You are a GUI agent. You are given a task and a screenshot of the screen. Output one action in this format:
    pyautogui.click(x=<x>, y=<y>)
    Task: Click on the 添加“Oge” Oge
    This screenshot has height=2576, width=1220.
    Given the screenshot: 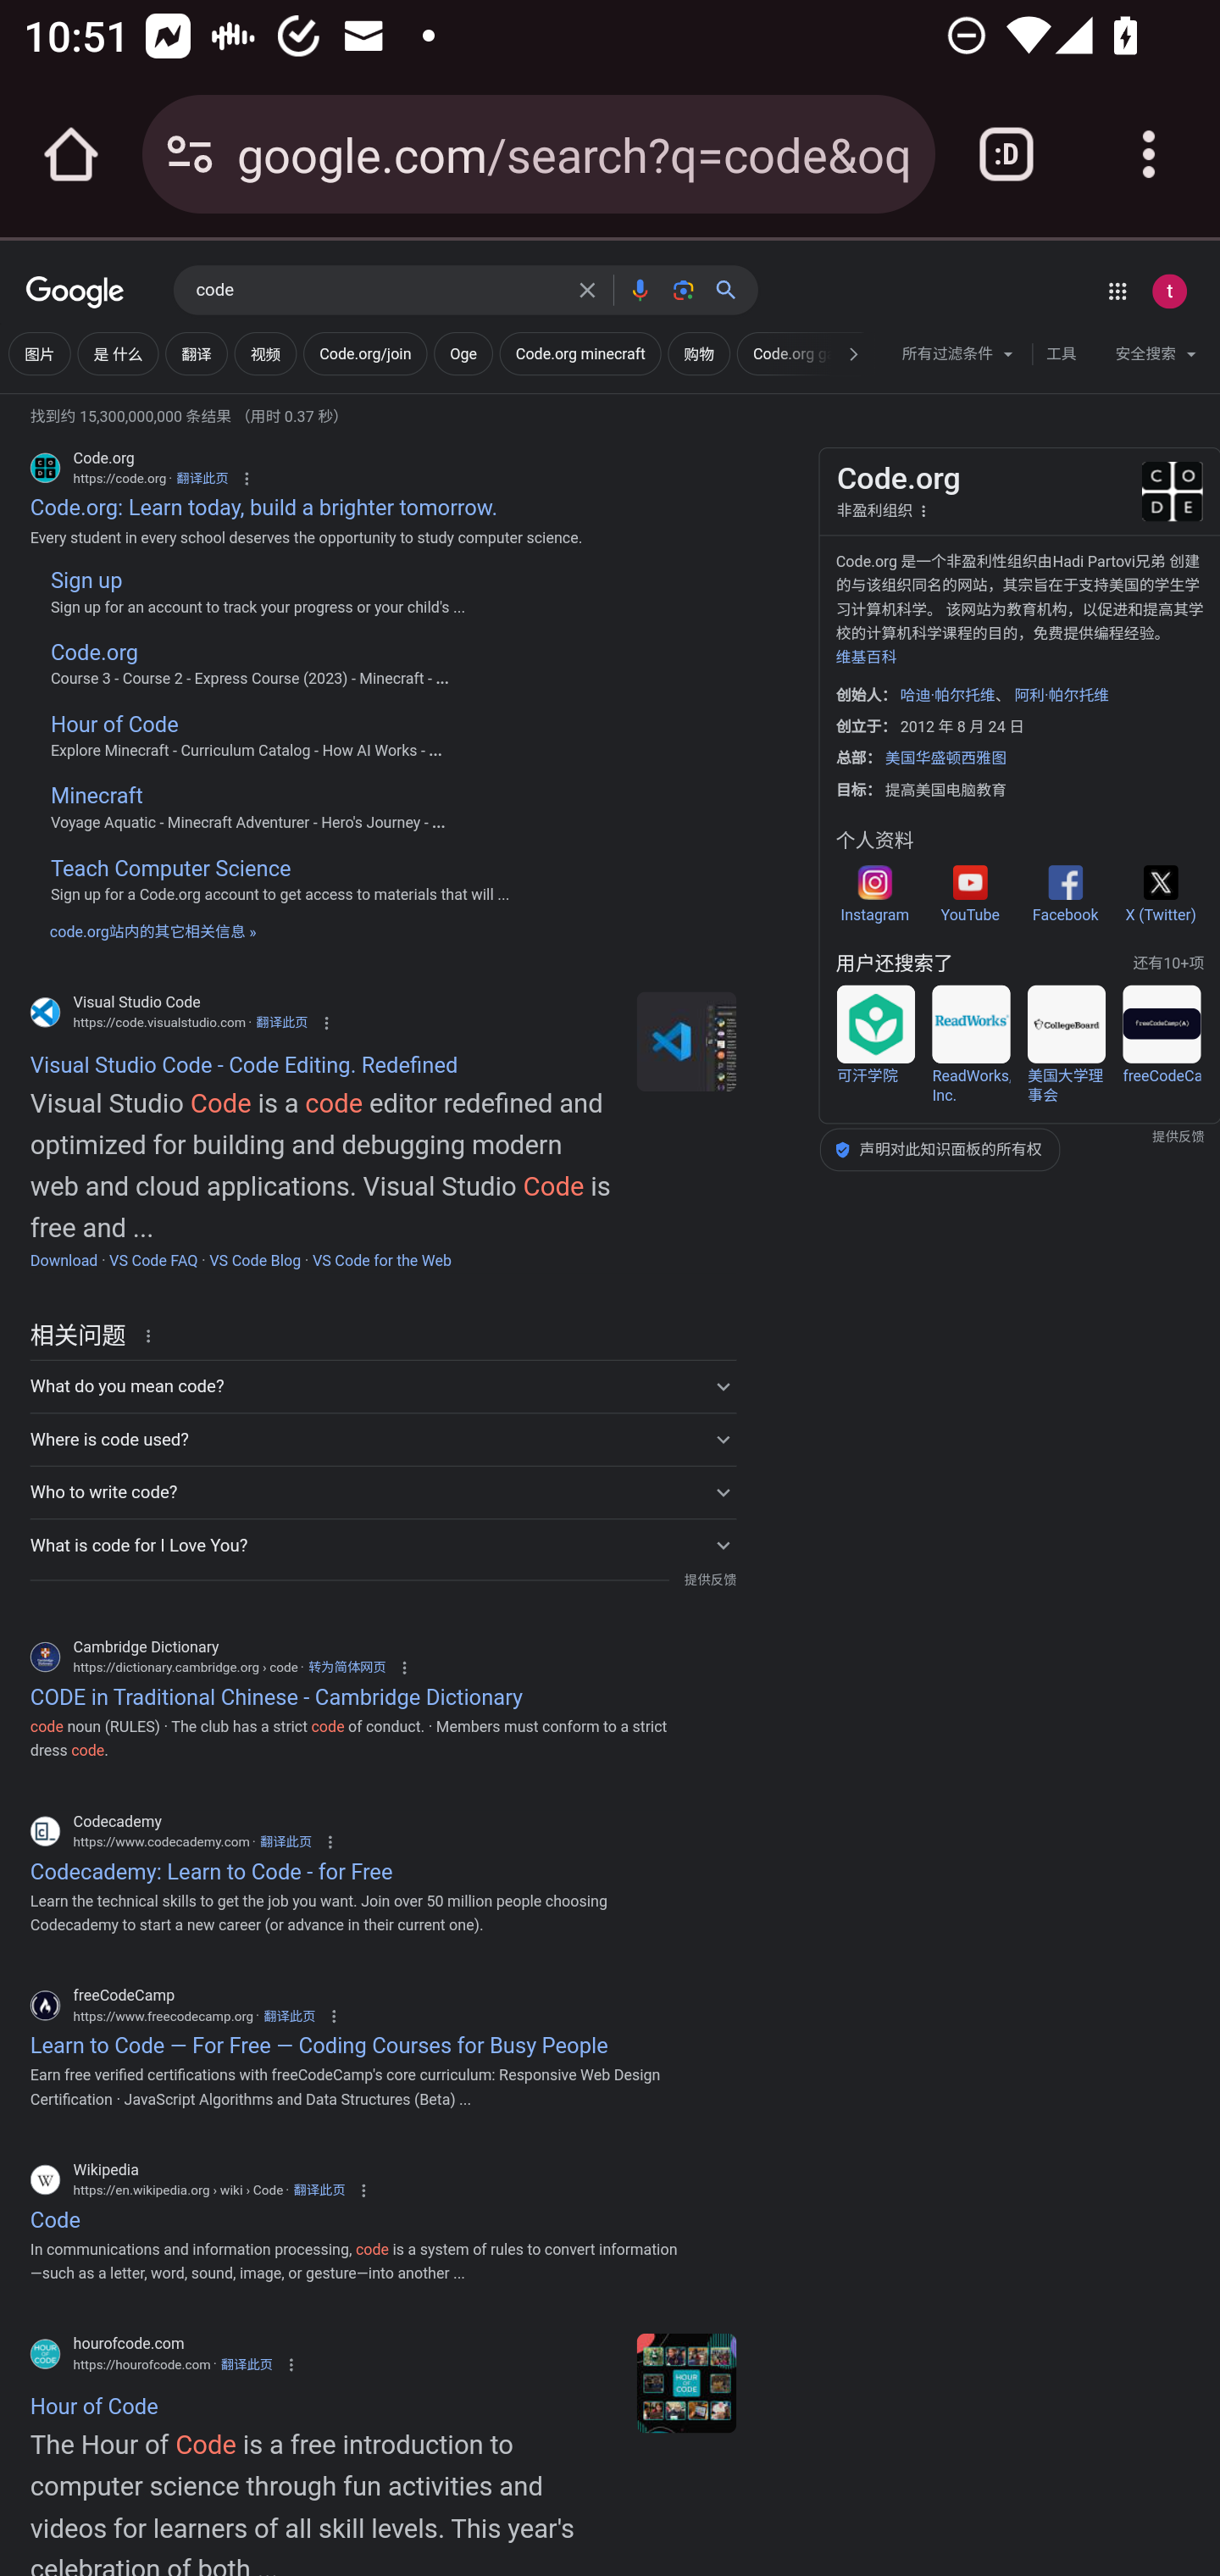 What is the action you would take?
    pyautogui.click(x=463, y=354)
    